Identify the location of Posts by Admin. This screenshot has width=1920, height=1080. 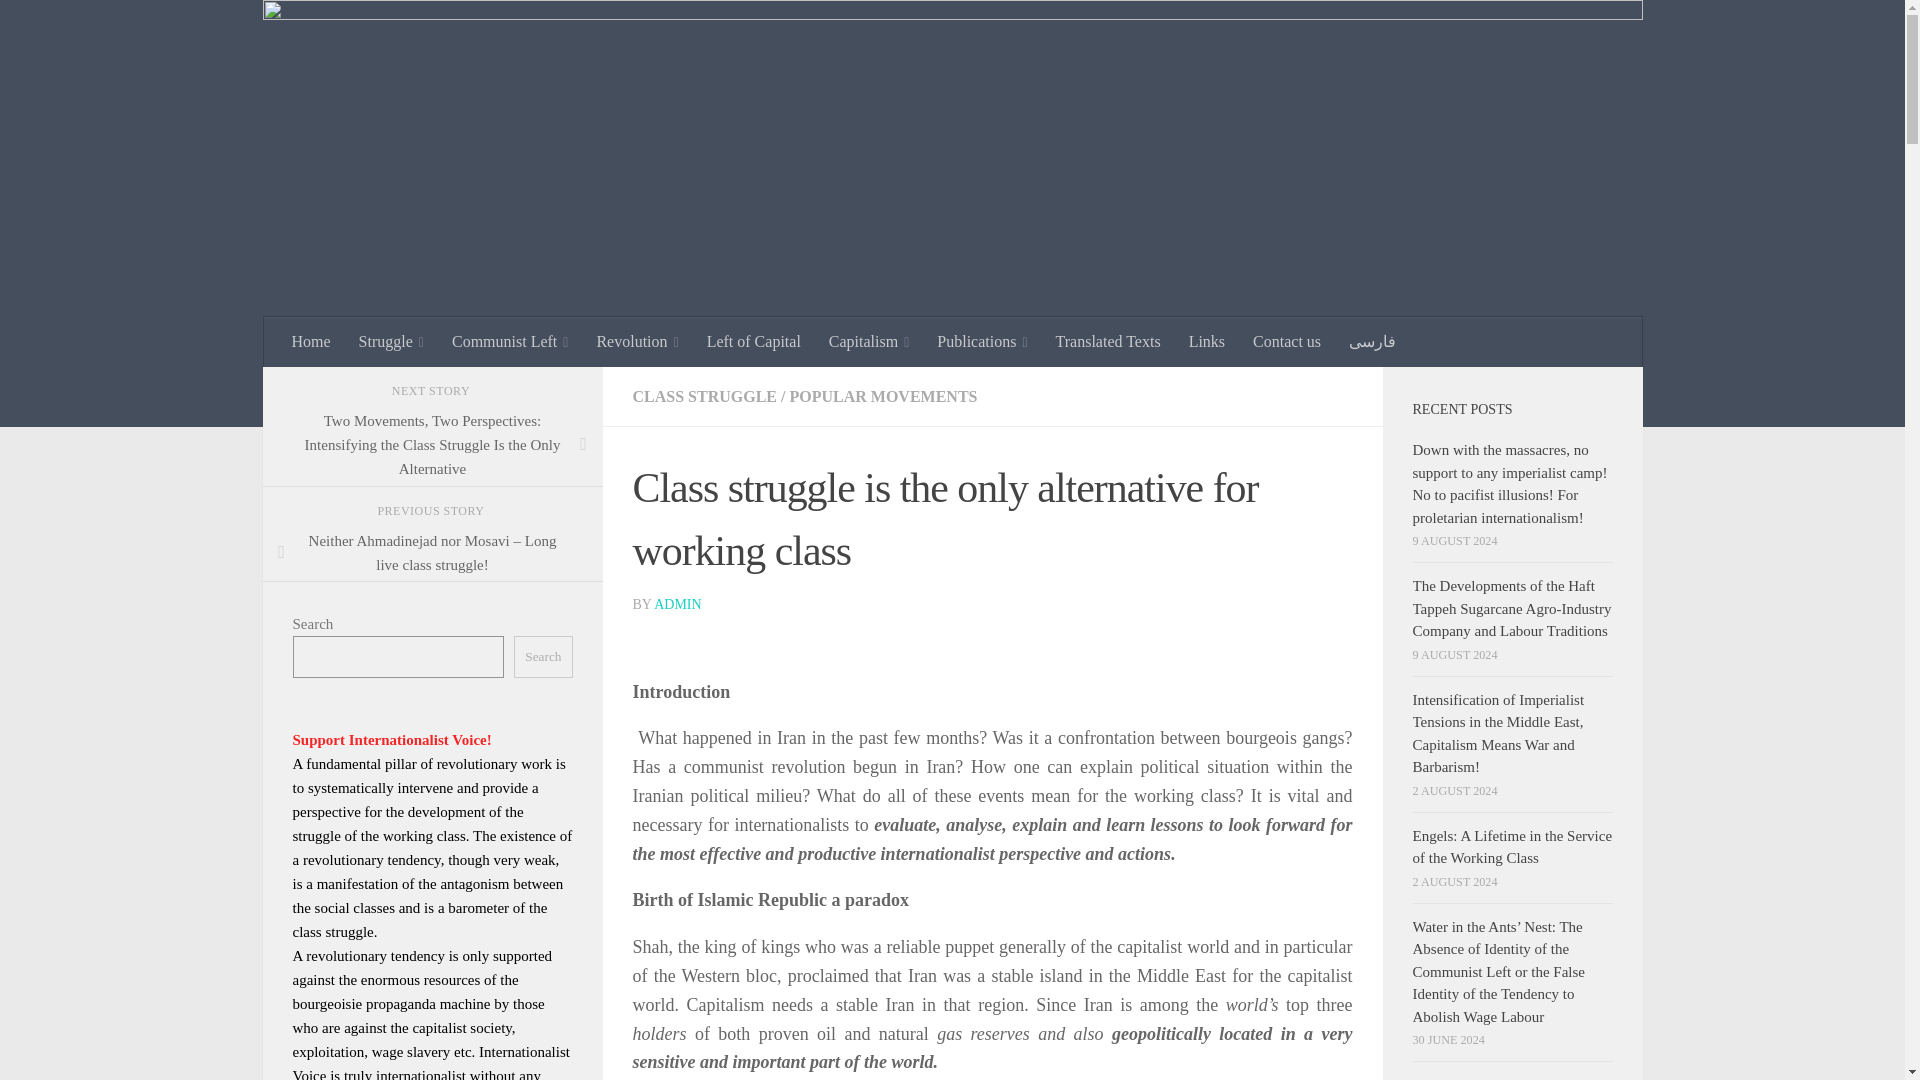
(677, 604).